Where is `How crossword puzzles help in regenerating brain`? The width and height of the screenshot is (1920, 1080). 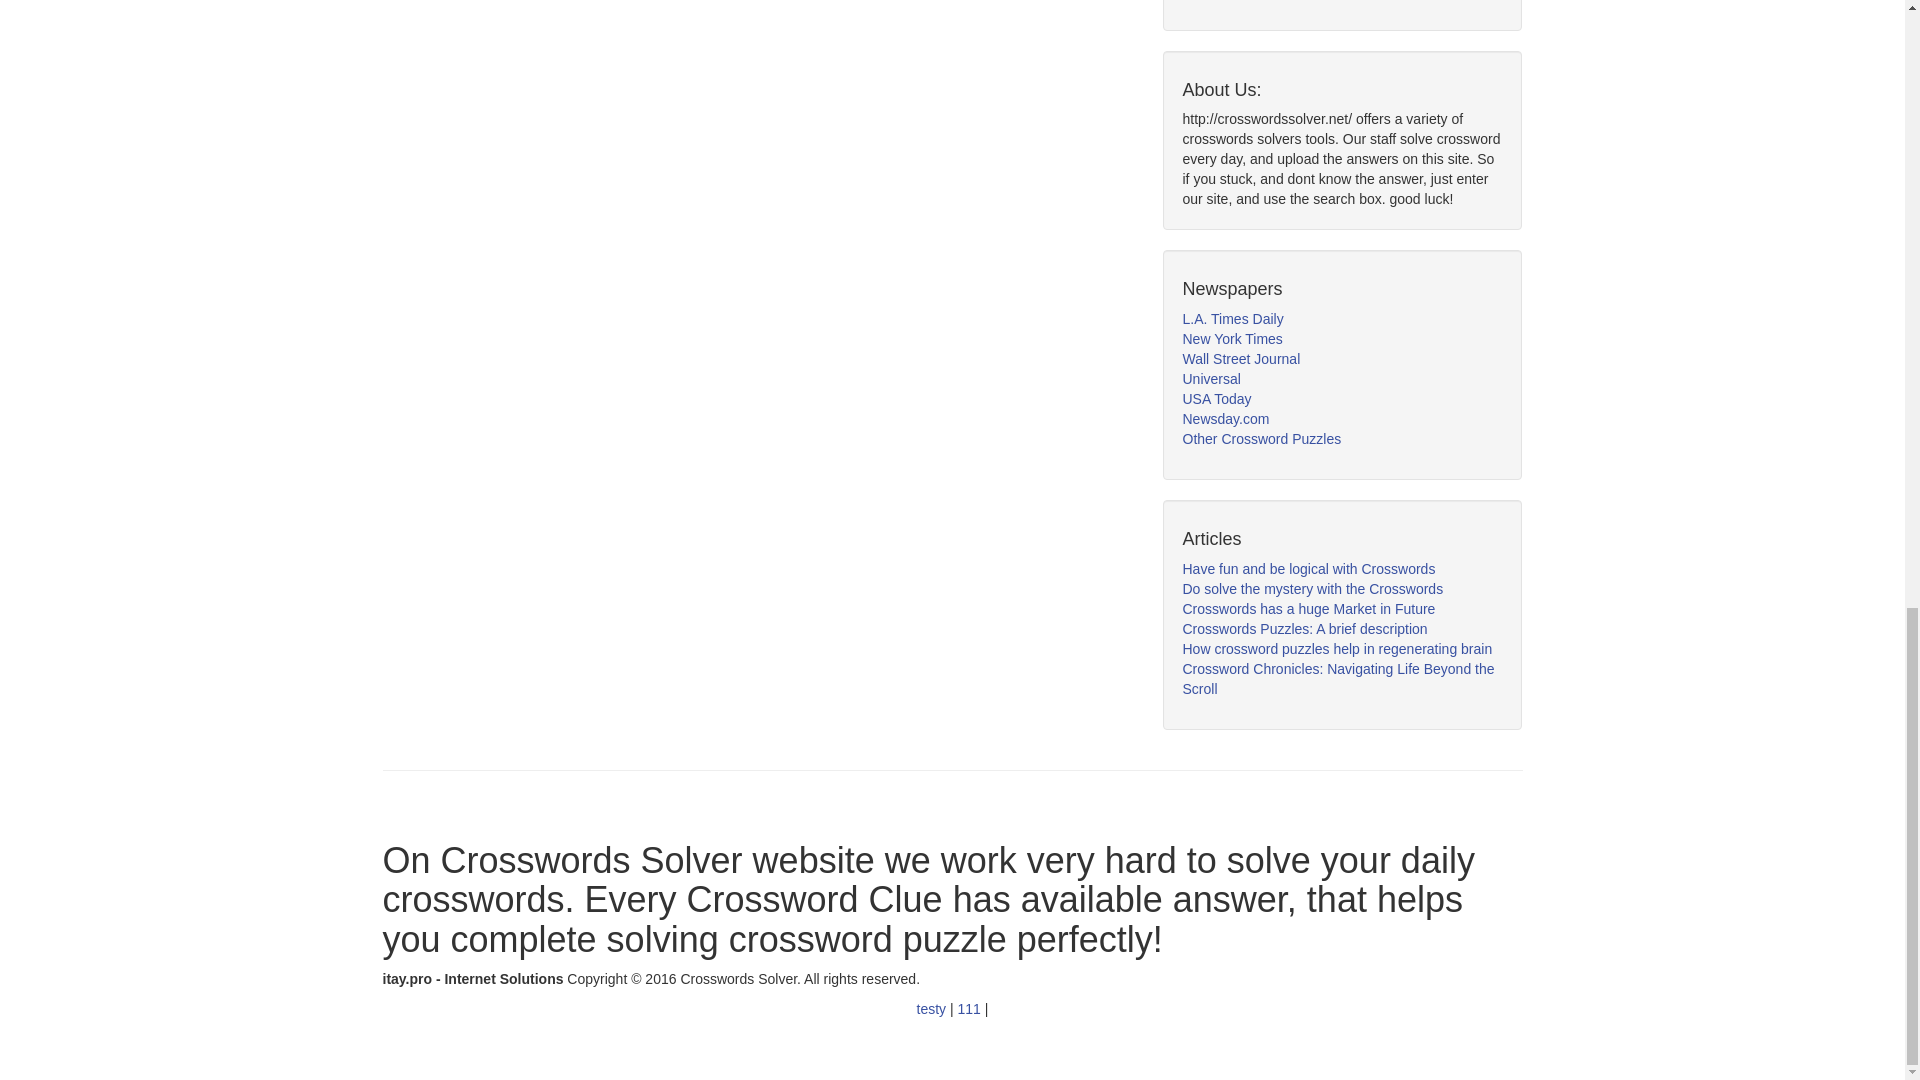
How crossword puzzles help in regenerating brain is located at coordinates (1336, 648).